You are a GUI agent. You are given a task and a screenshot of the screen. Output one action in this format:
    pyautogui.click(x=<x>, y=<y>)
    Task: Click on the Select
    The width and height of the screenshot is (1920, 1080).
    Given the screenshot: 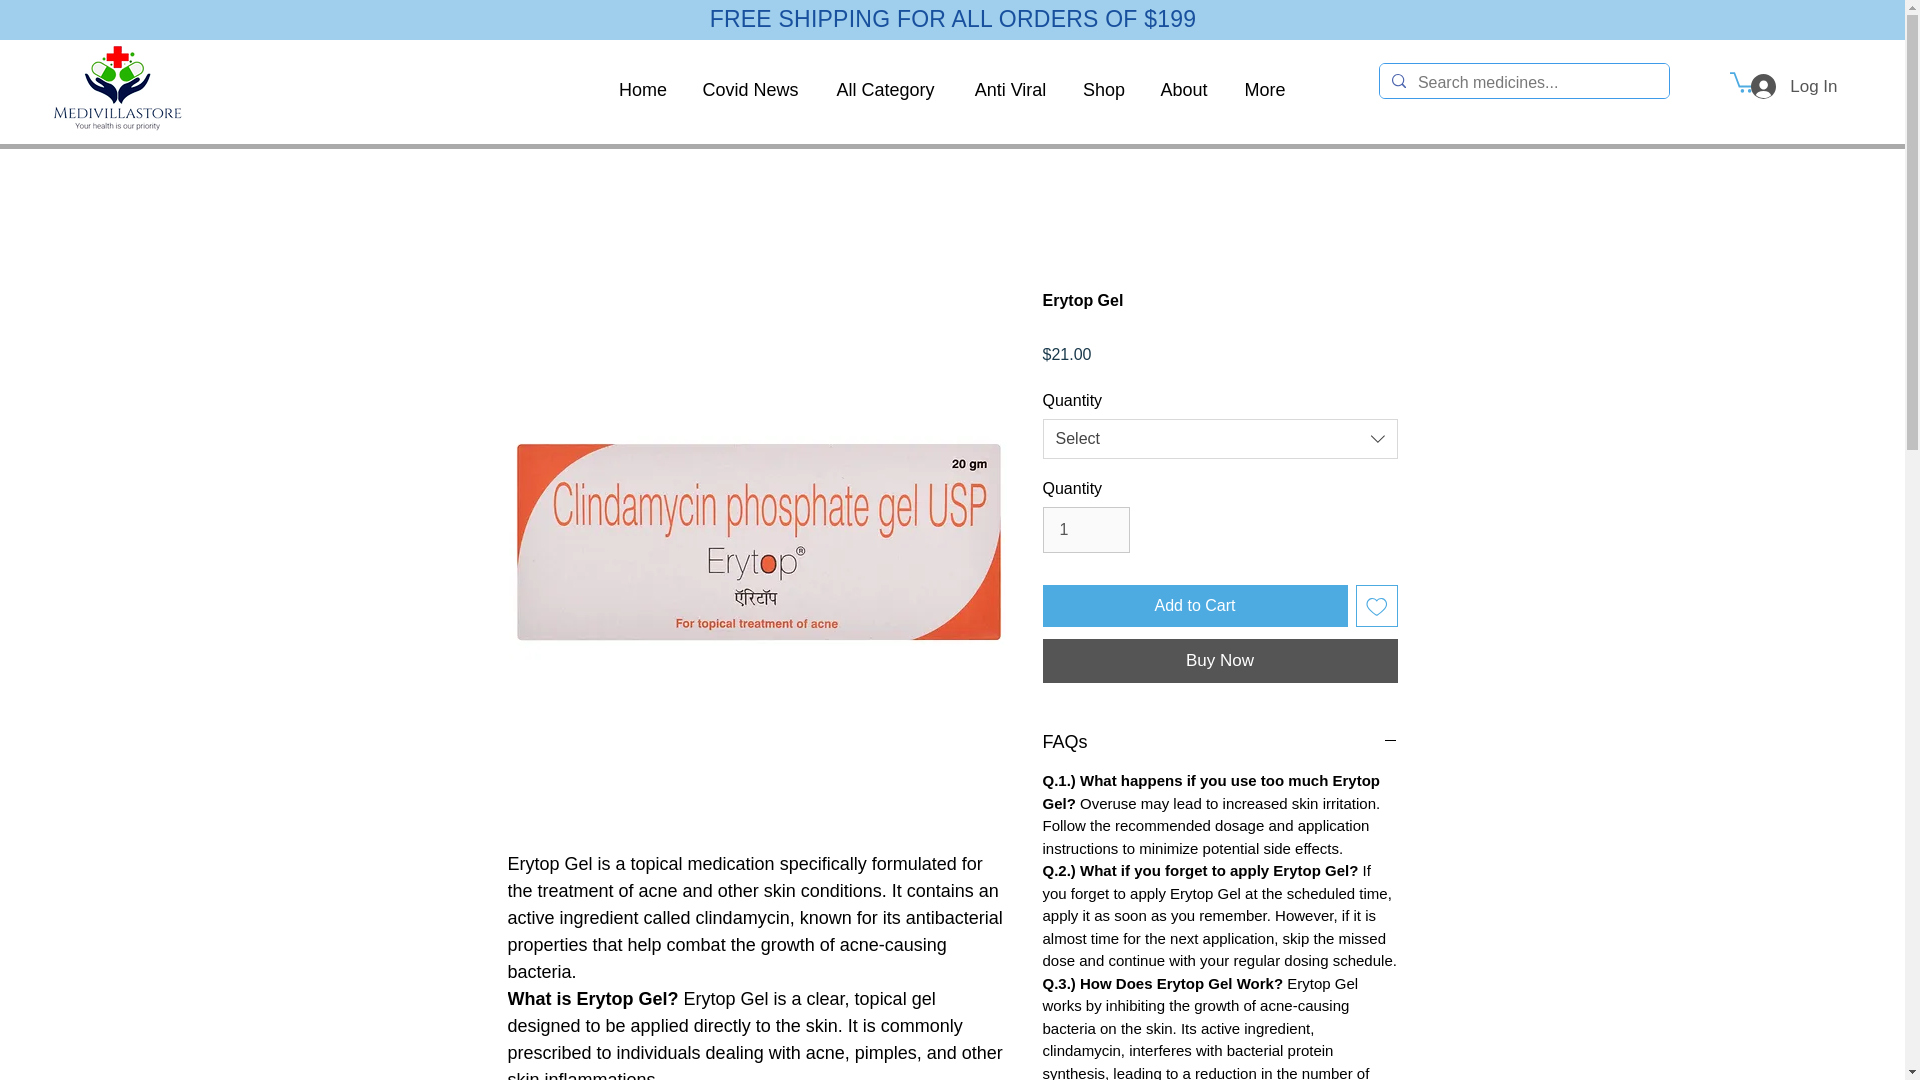 What is the action you would take?
    pyautogui.click(x=1220, y=439)
    